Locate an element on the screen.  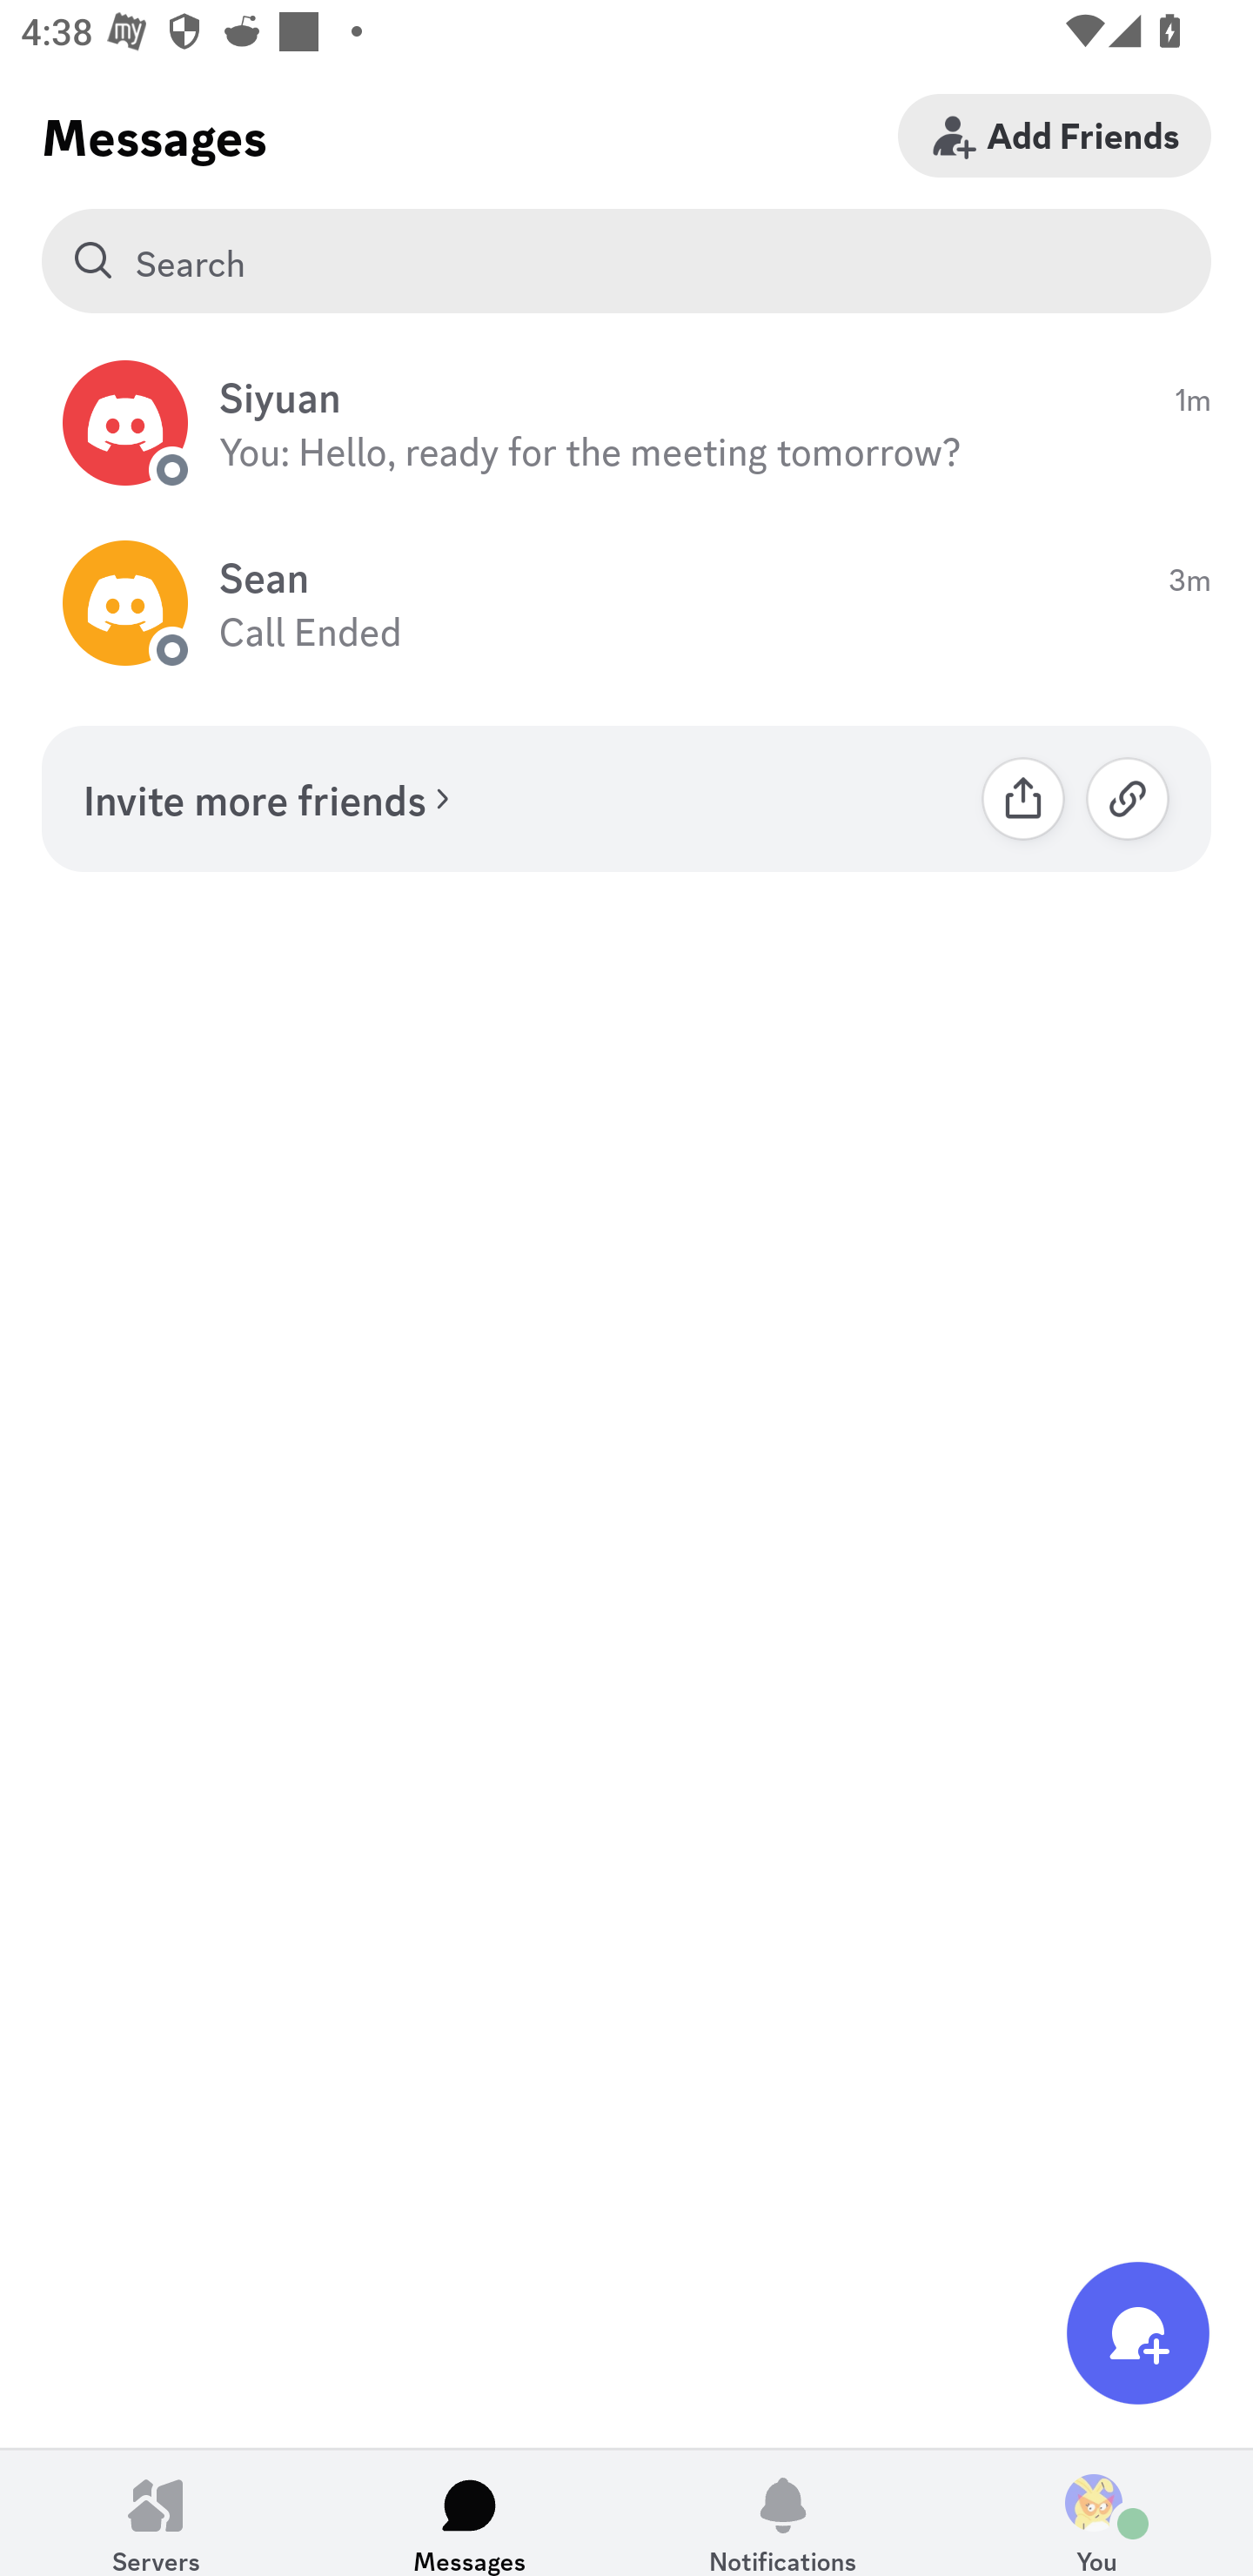
Search is located at coordinates (626, 261).